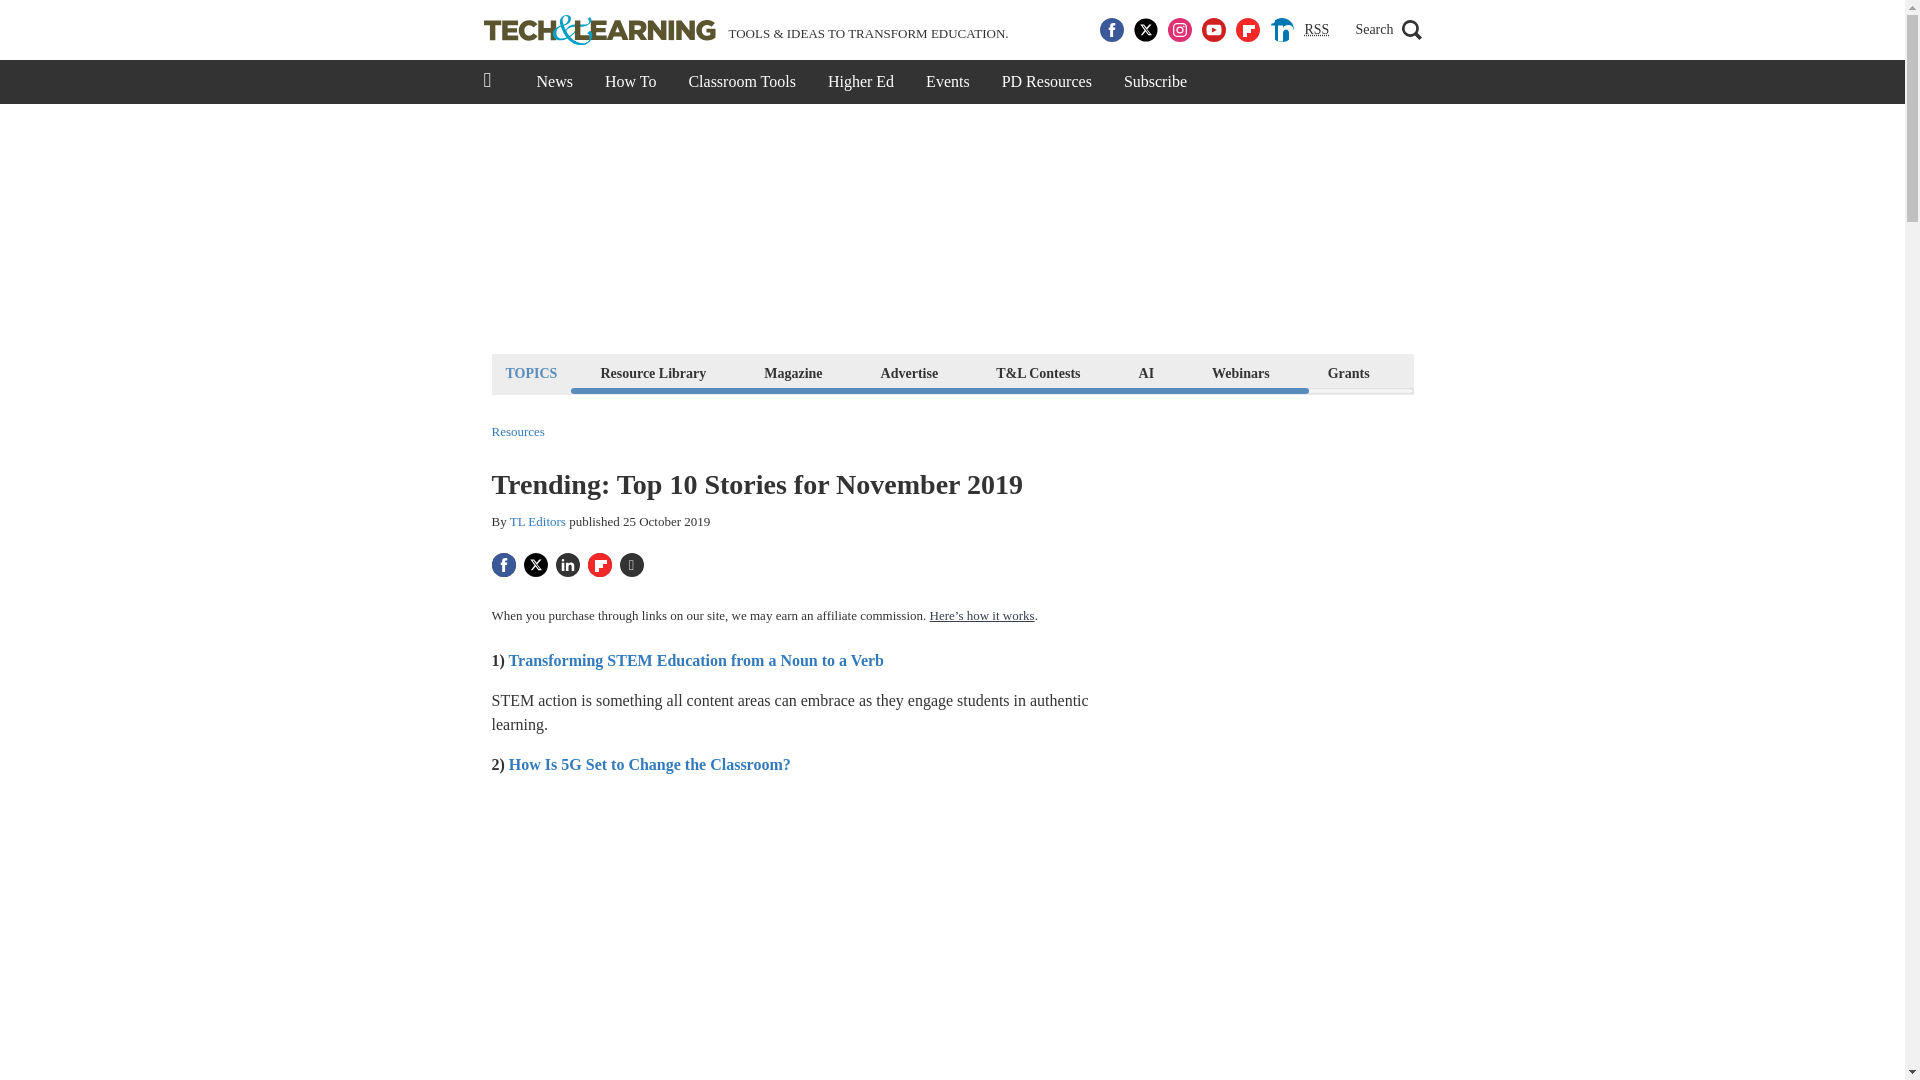 Image resolution: width=1920 pixels, height=1080 pixels. I want to click on Webinars, so click(1240, 372).